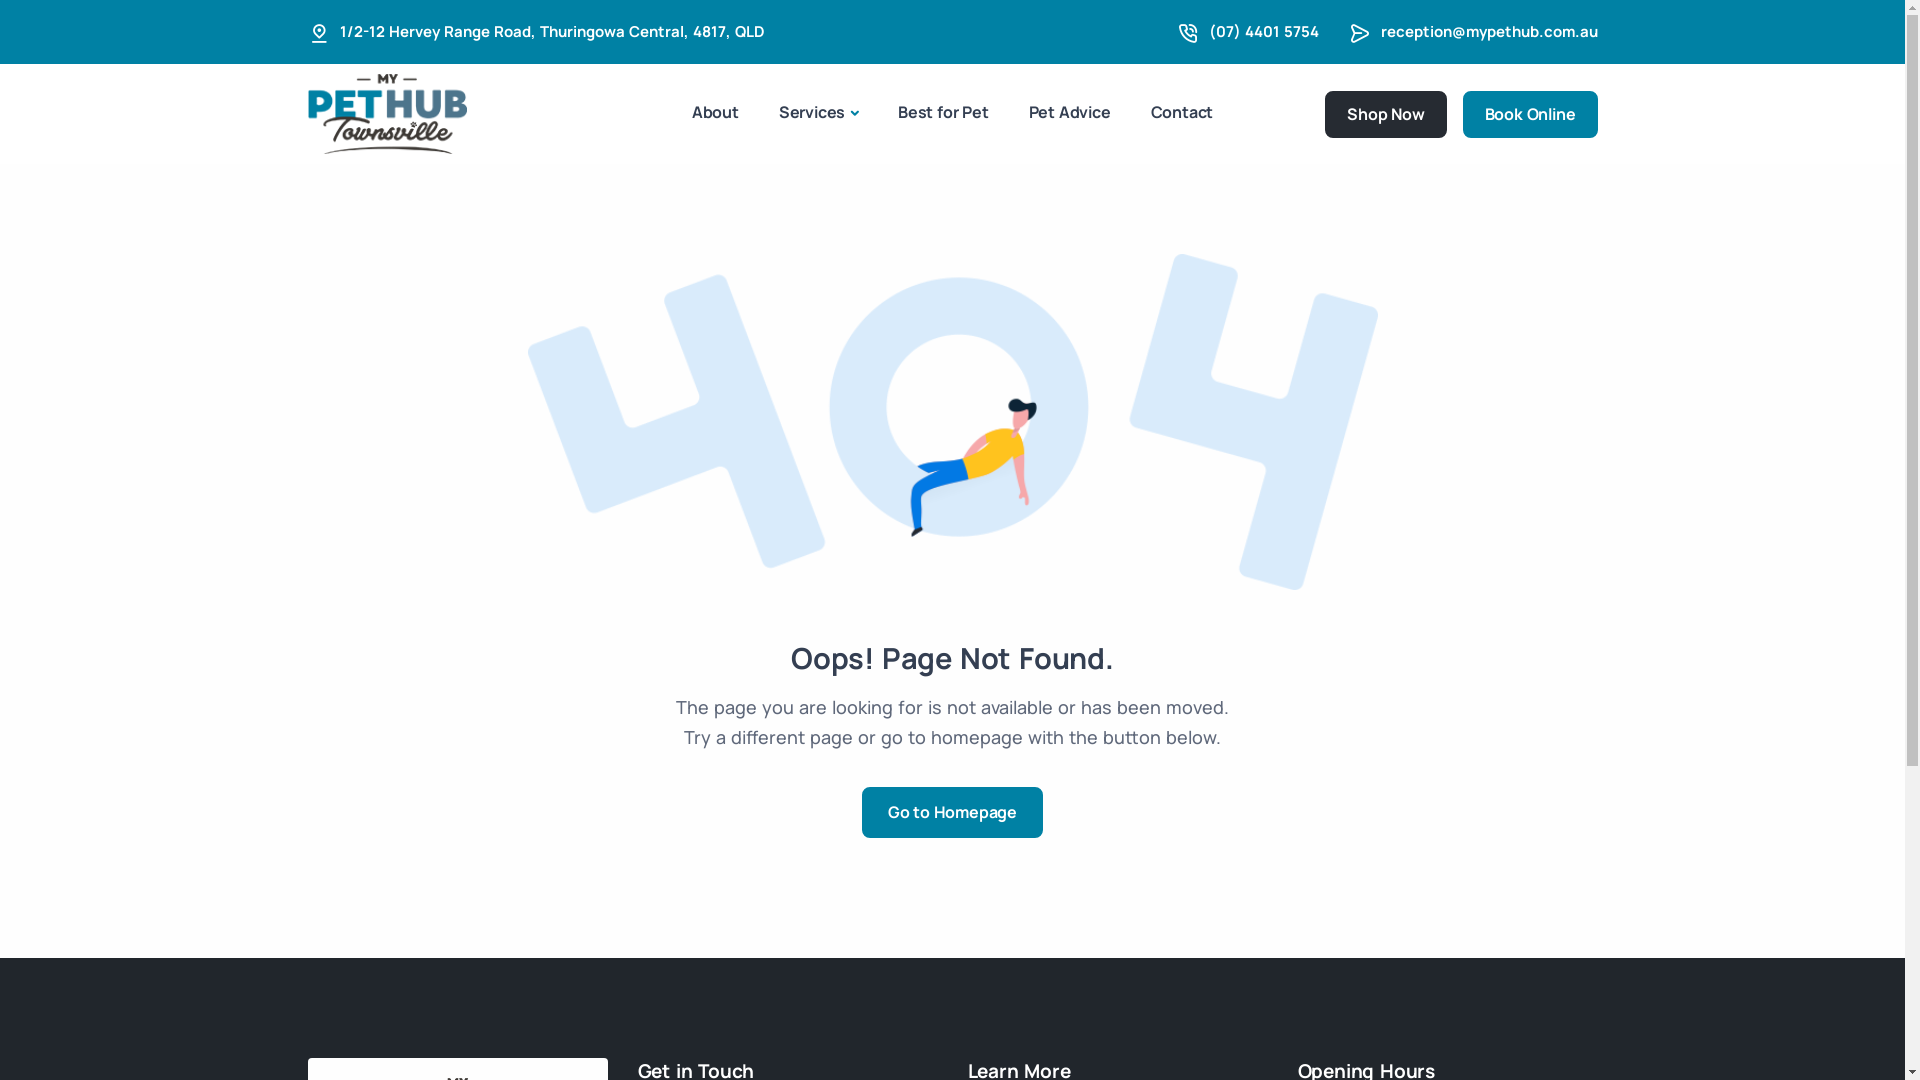 The height and width of the screenshot is (1080, 1920). What do you see at coordinates (716, 112) in the screenshot?
I see `About` at bounding box center [716, 112].